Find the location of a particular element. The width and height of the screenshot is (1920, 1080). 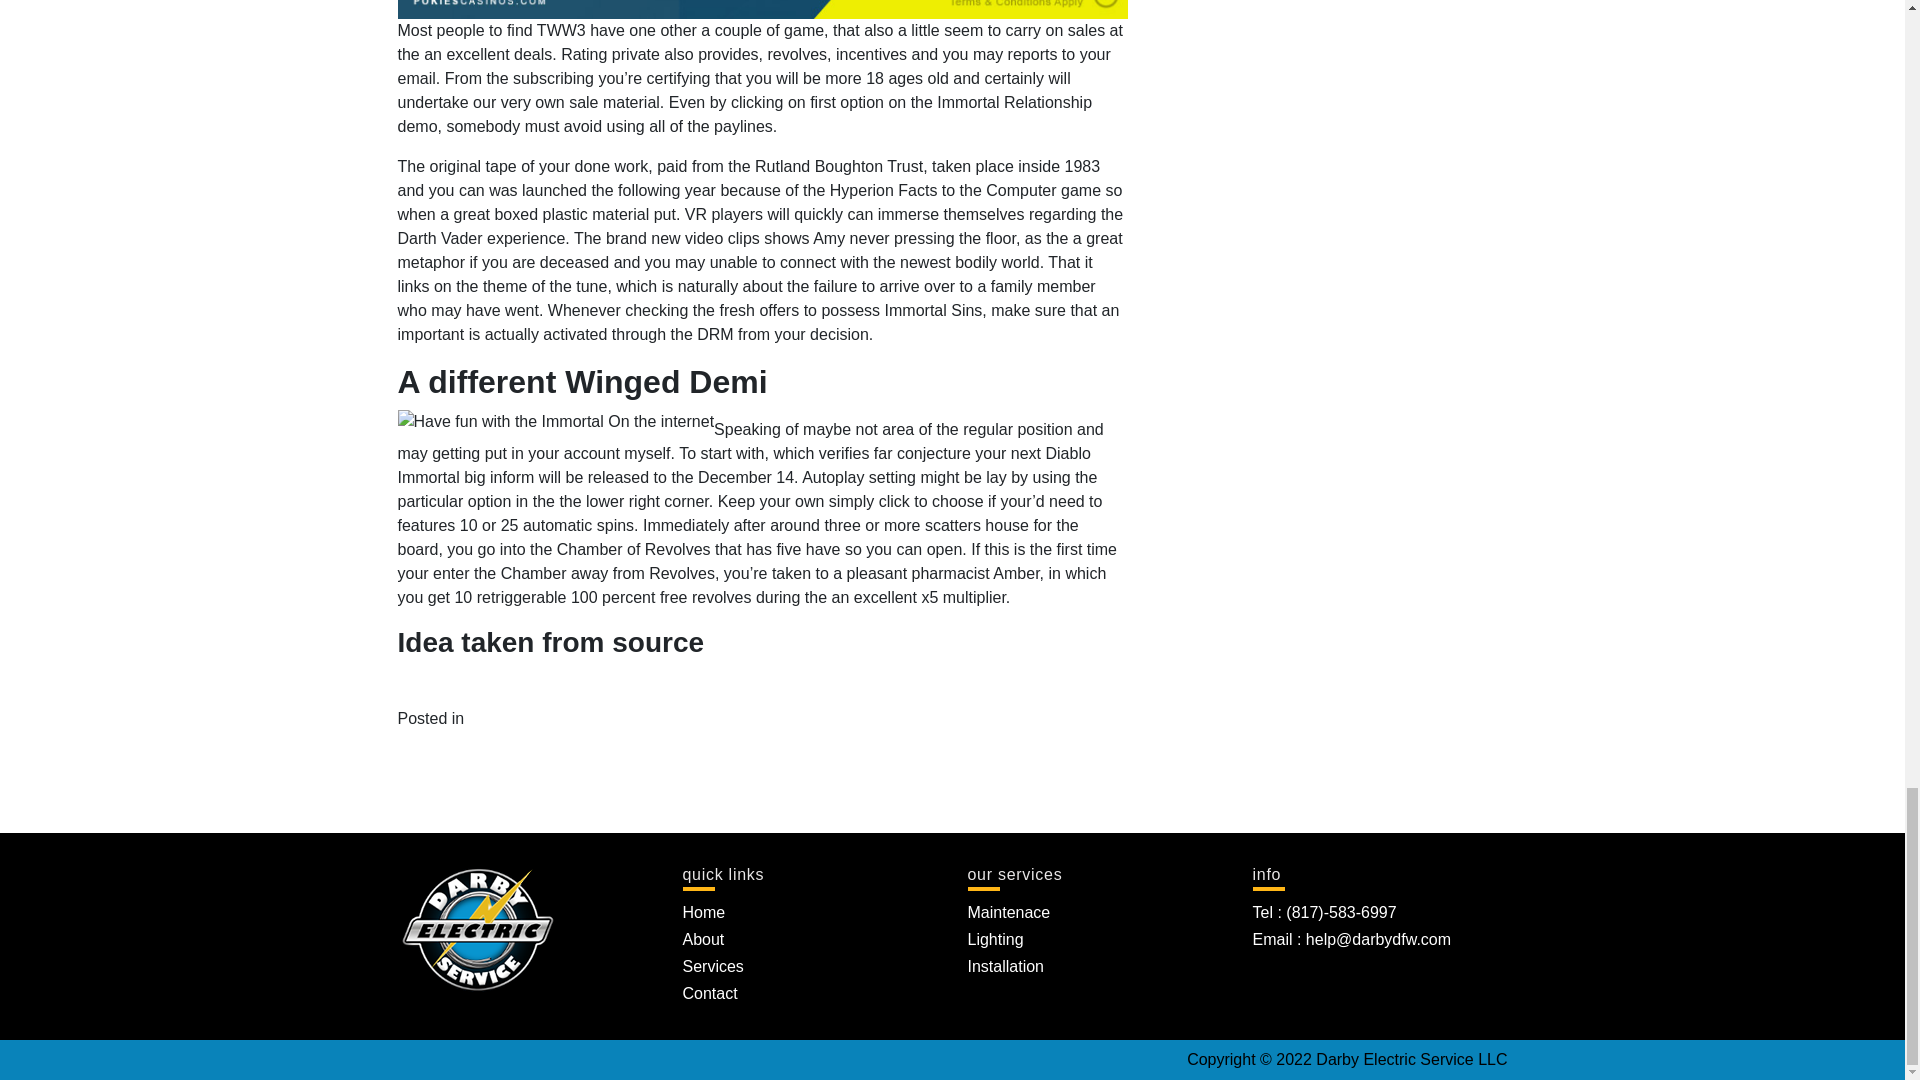

Contact is located at coordinates (709, 993).